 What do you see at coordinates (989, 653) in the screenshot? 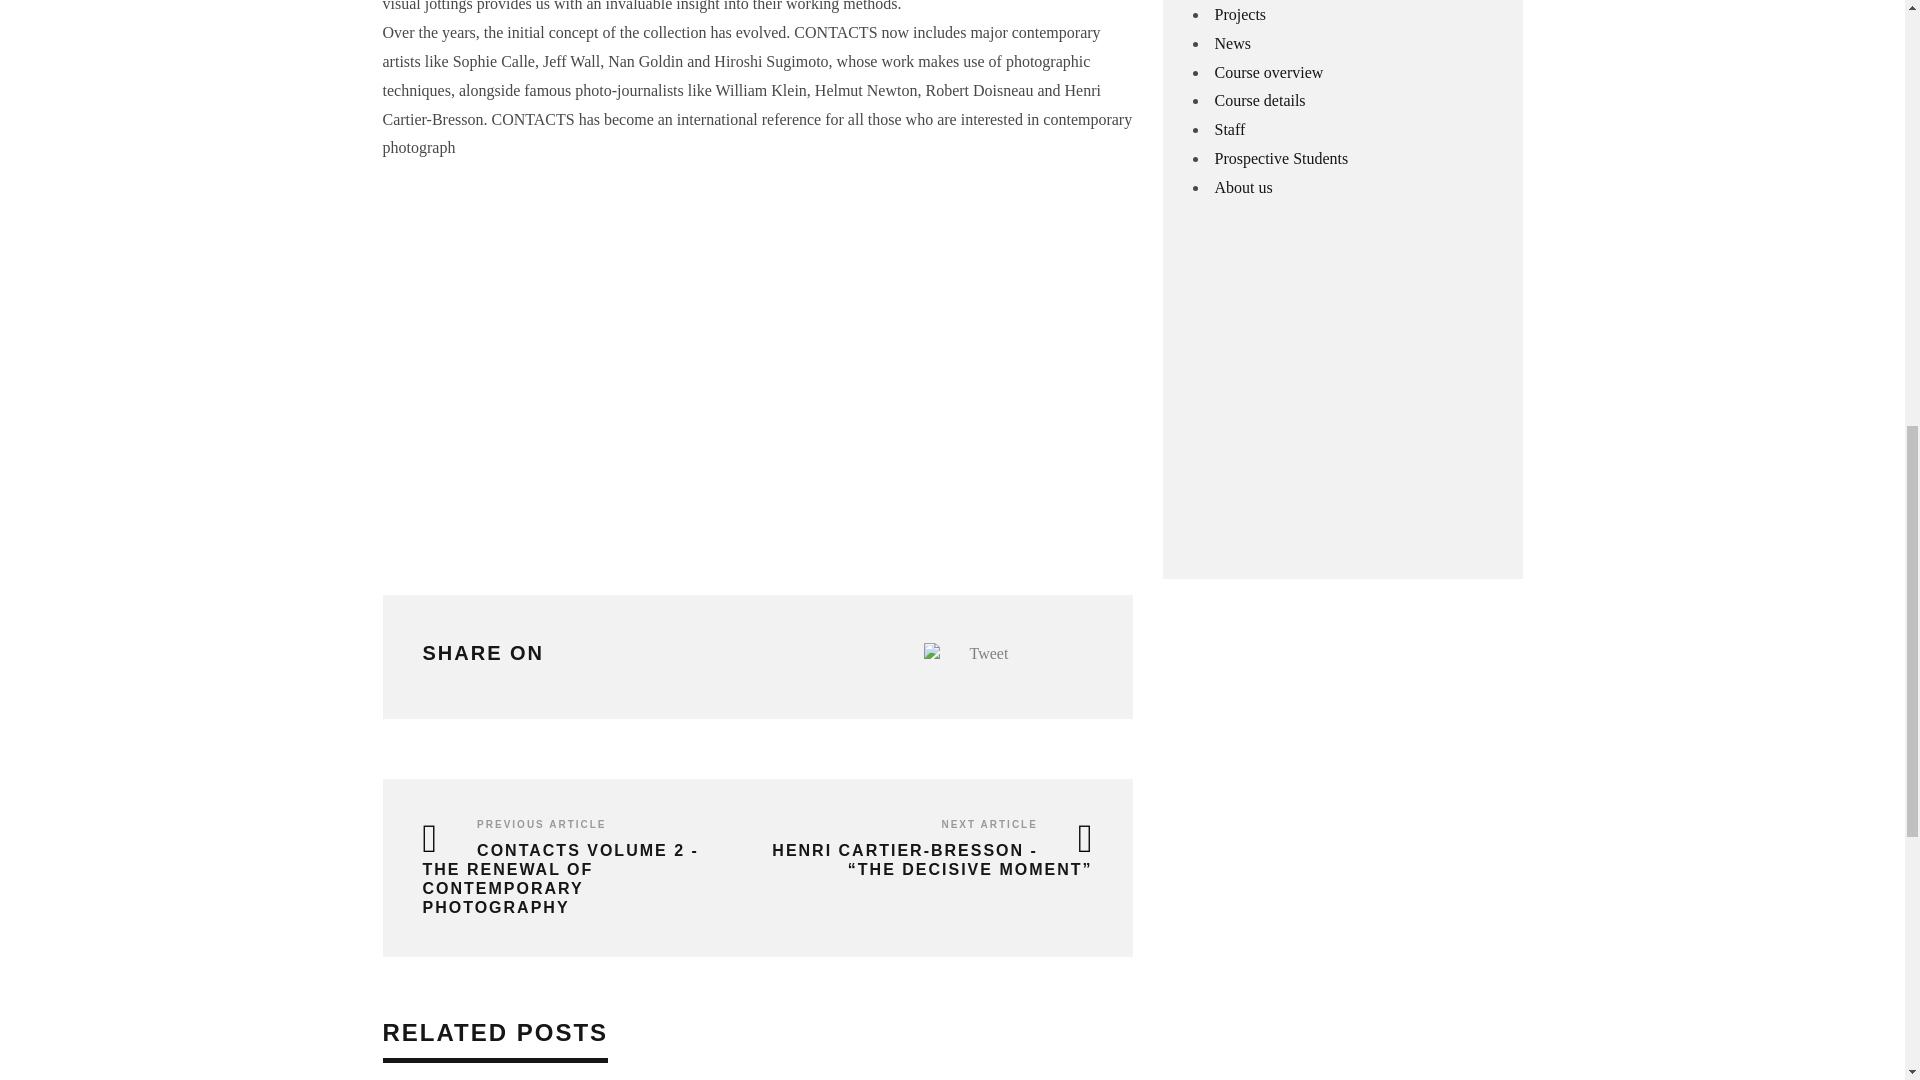
I see `Tweet` at bounding box center [989, 653].